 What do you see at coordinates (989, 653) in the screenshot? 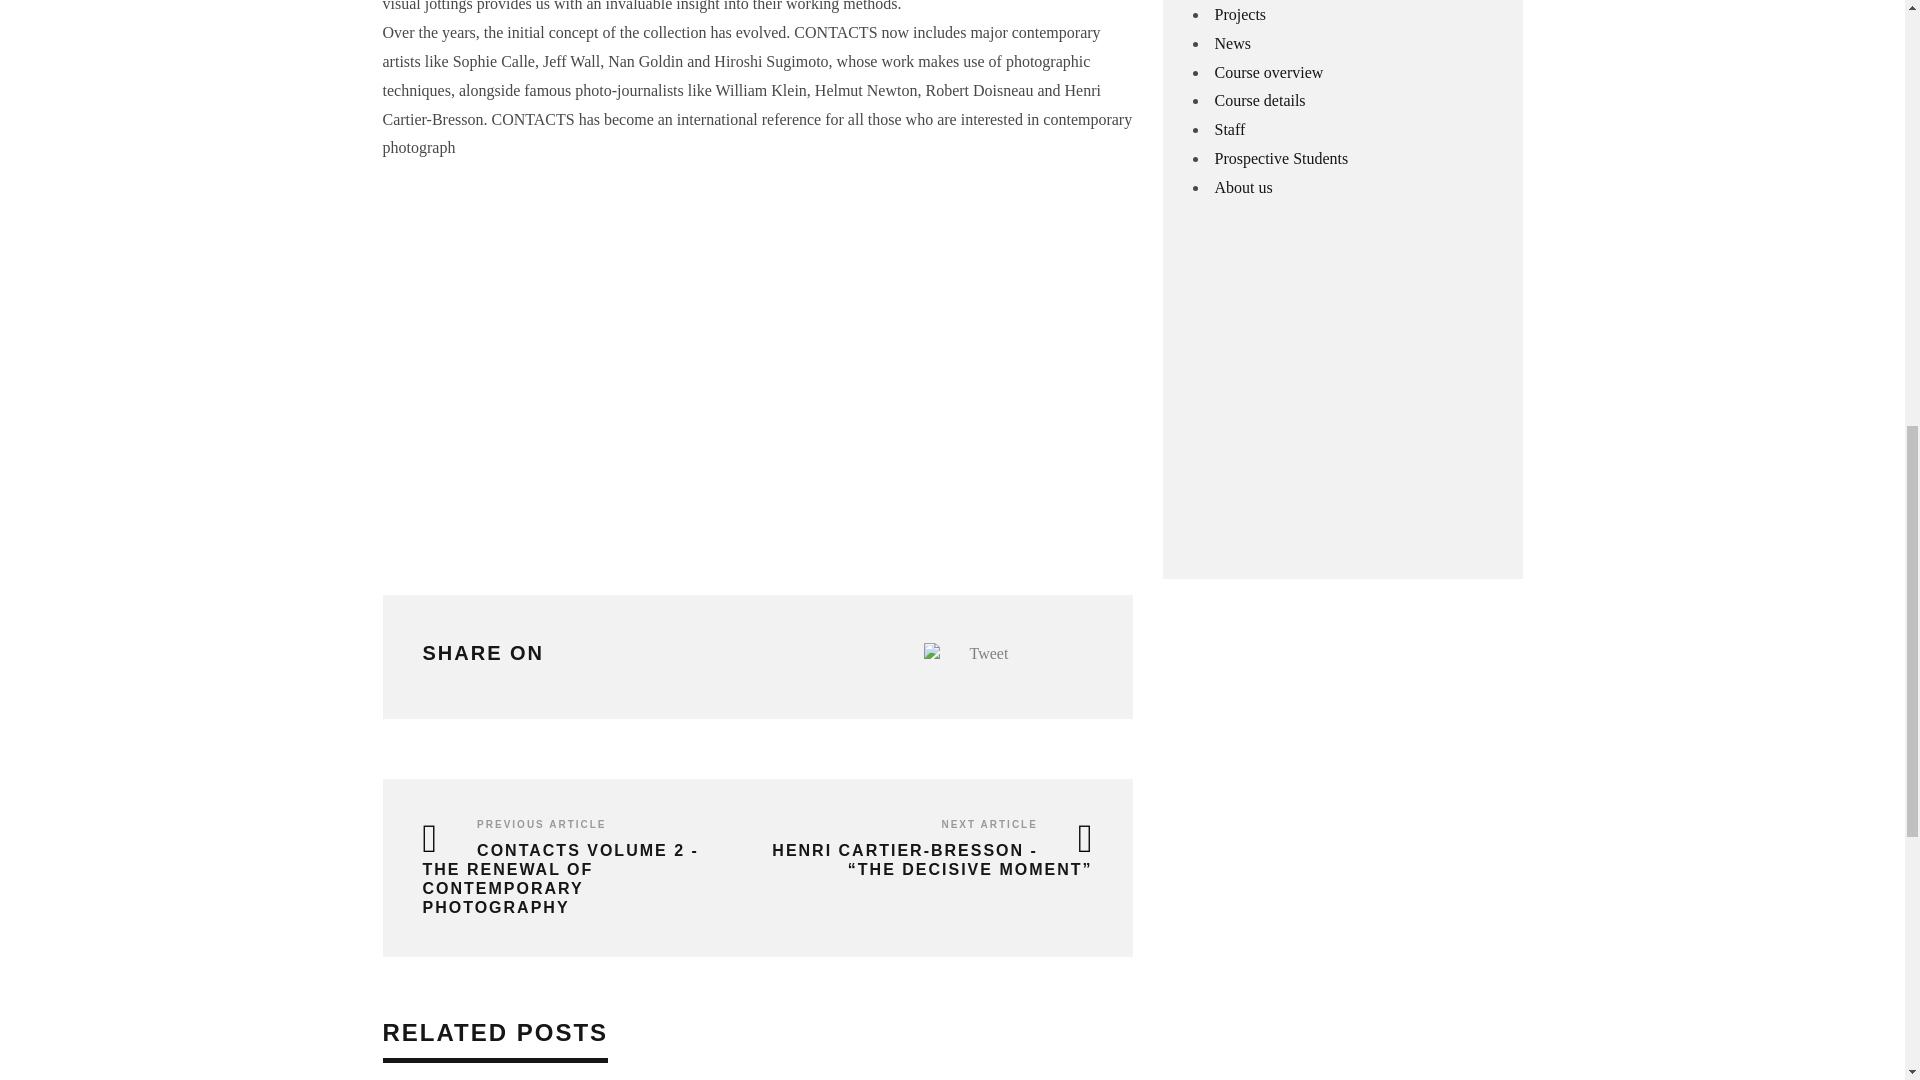
I see `Tweet` at bounding box center [989, 653].